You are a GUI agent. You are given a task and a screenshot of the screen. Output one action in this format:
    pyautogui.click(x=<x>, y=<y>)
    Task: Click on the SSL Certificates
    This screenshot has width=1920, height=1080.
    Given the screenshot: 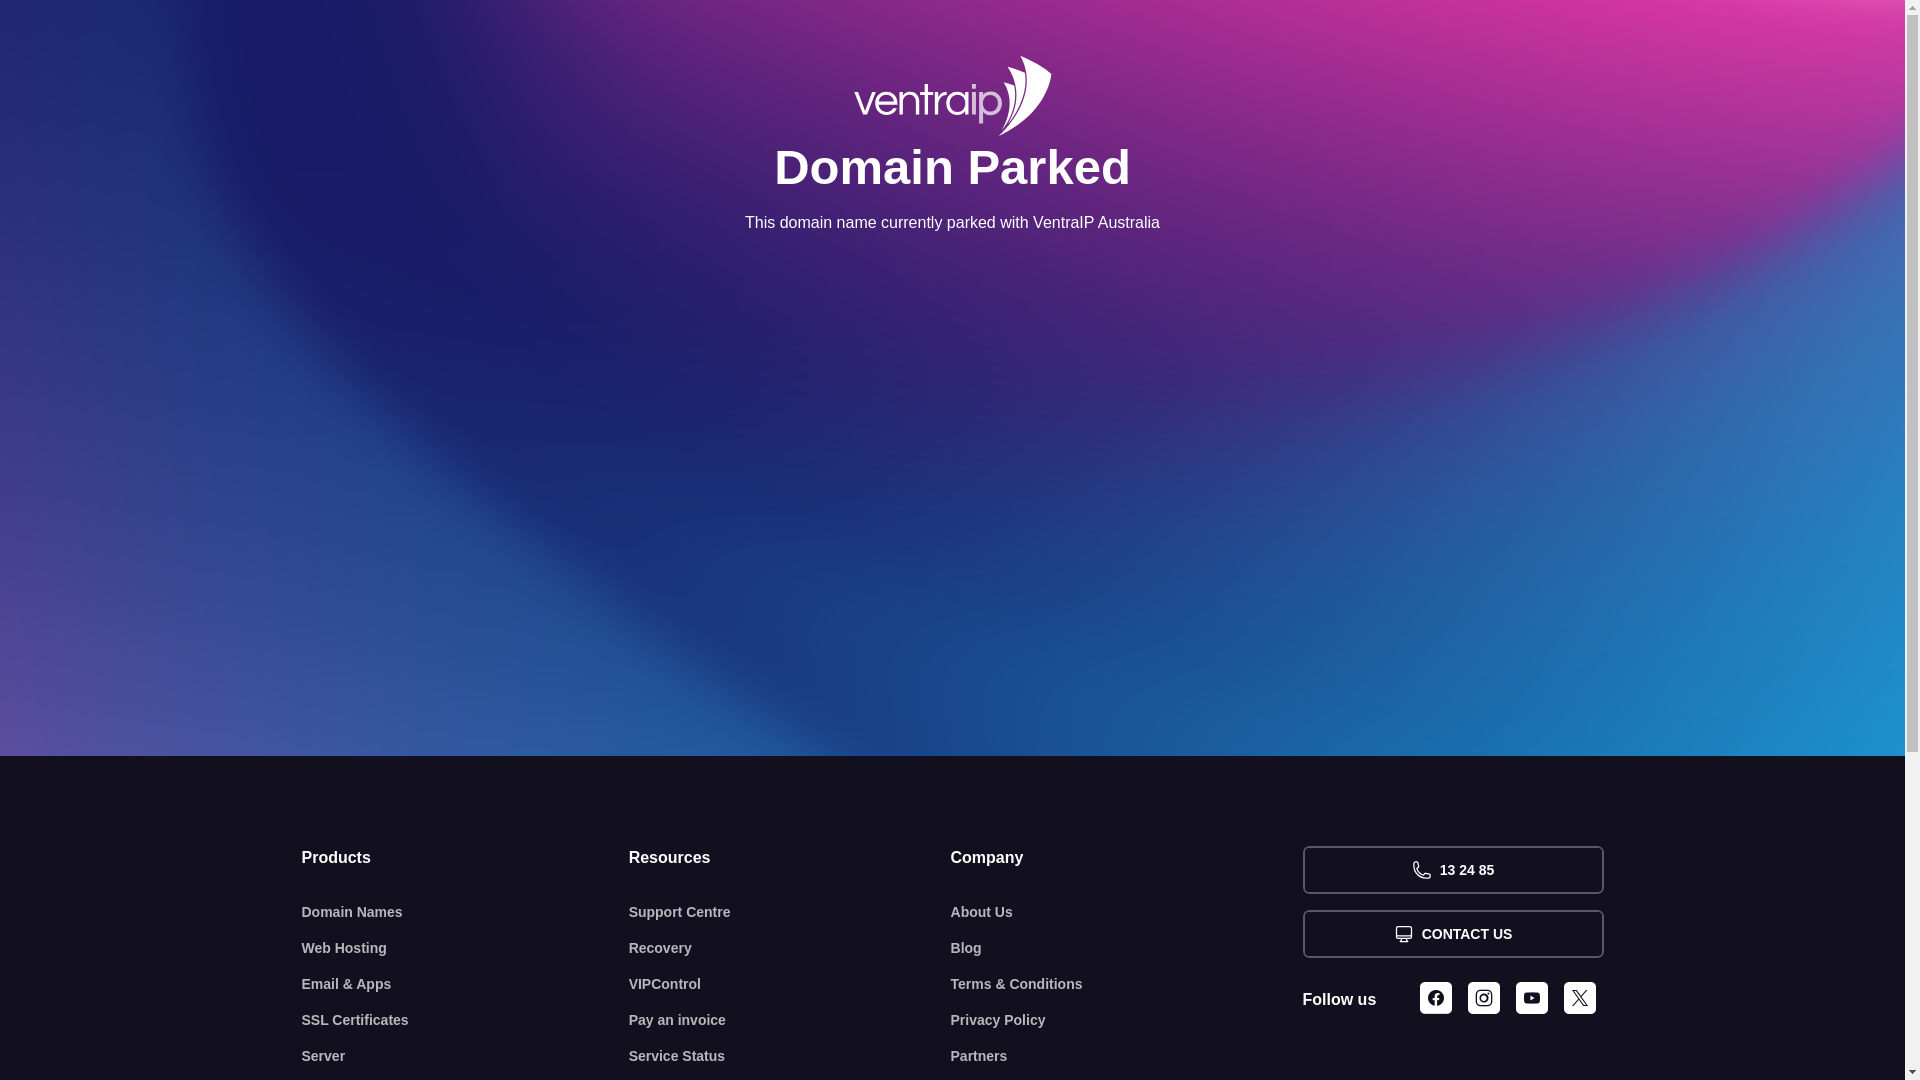 What is the action you would take?
    pyautogui.click(x=466, y=1020)
    